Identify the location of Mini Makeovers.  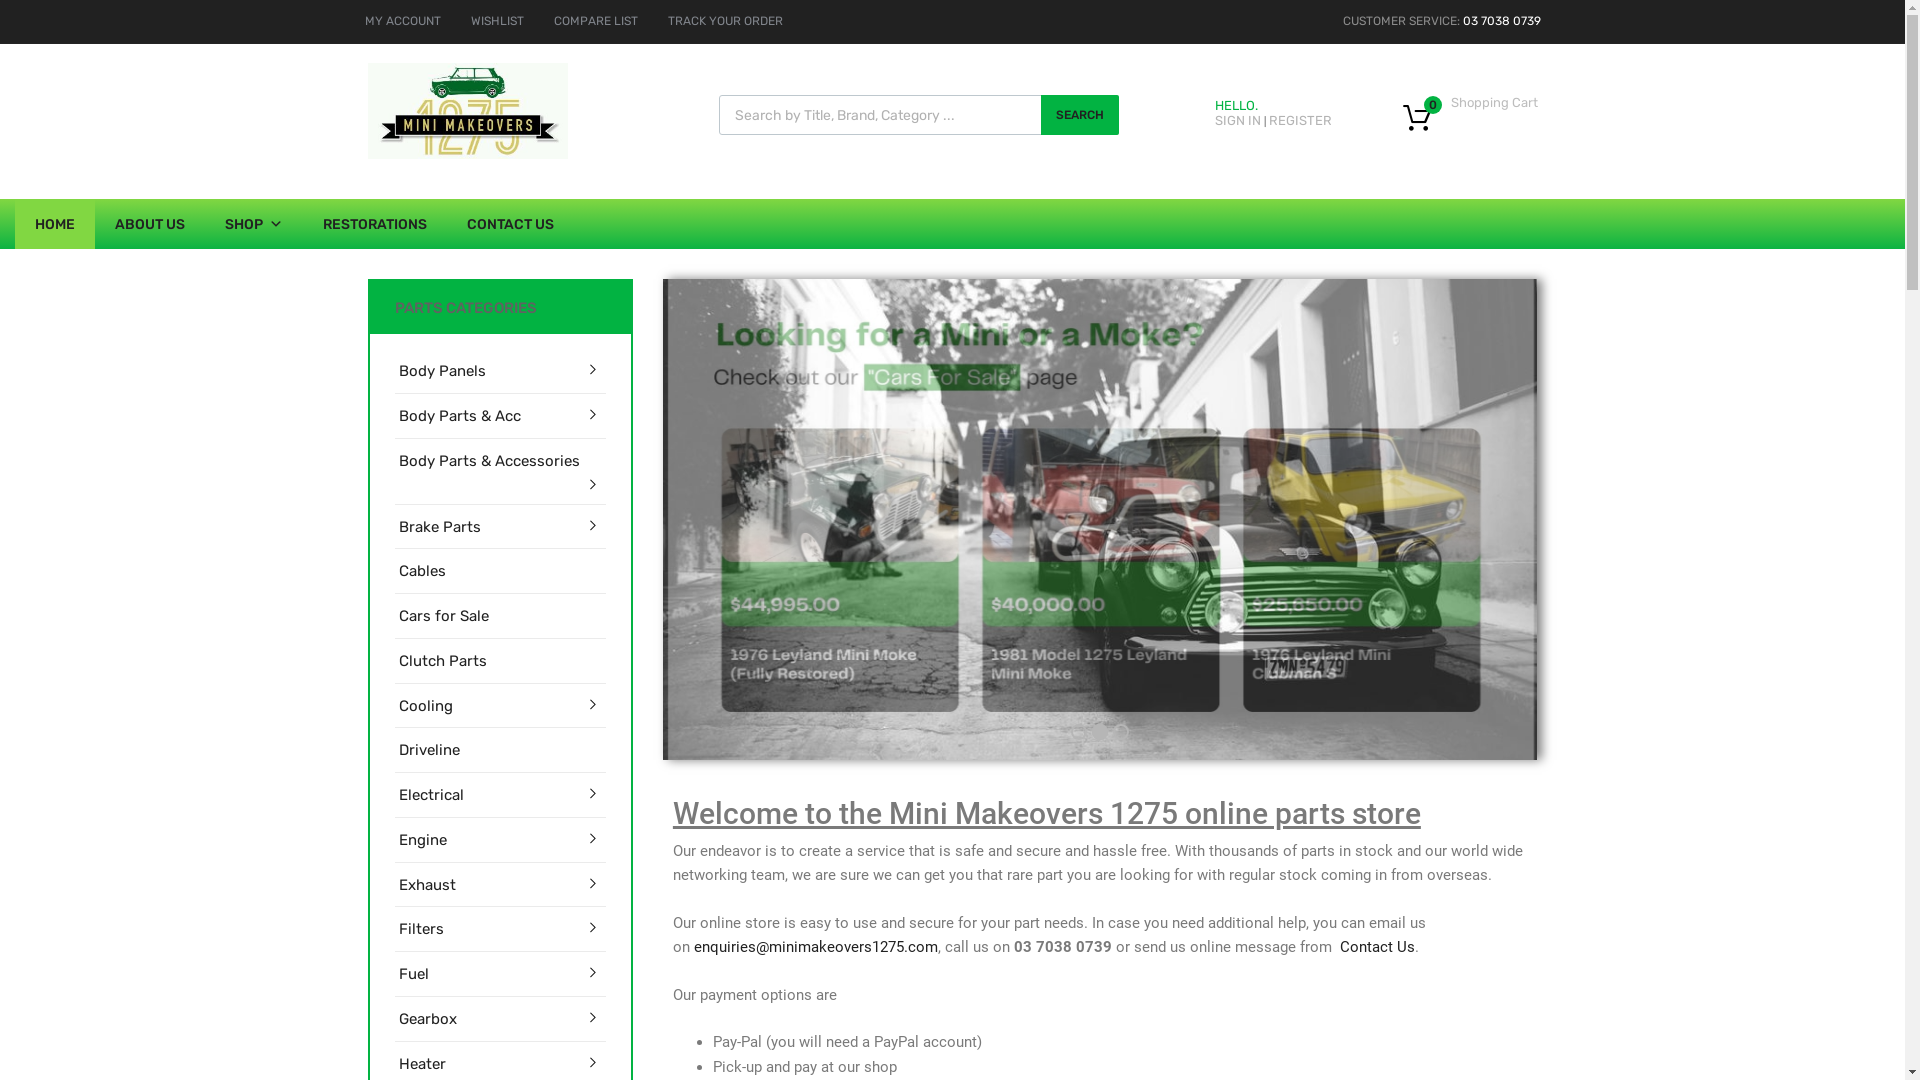
(468, 154).